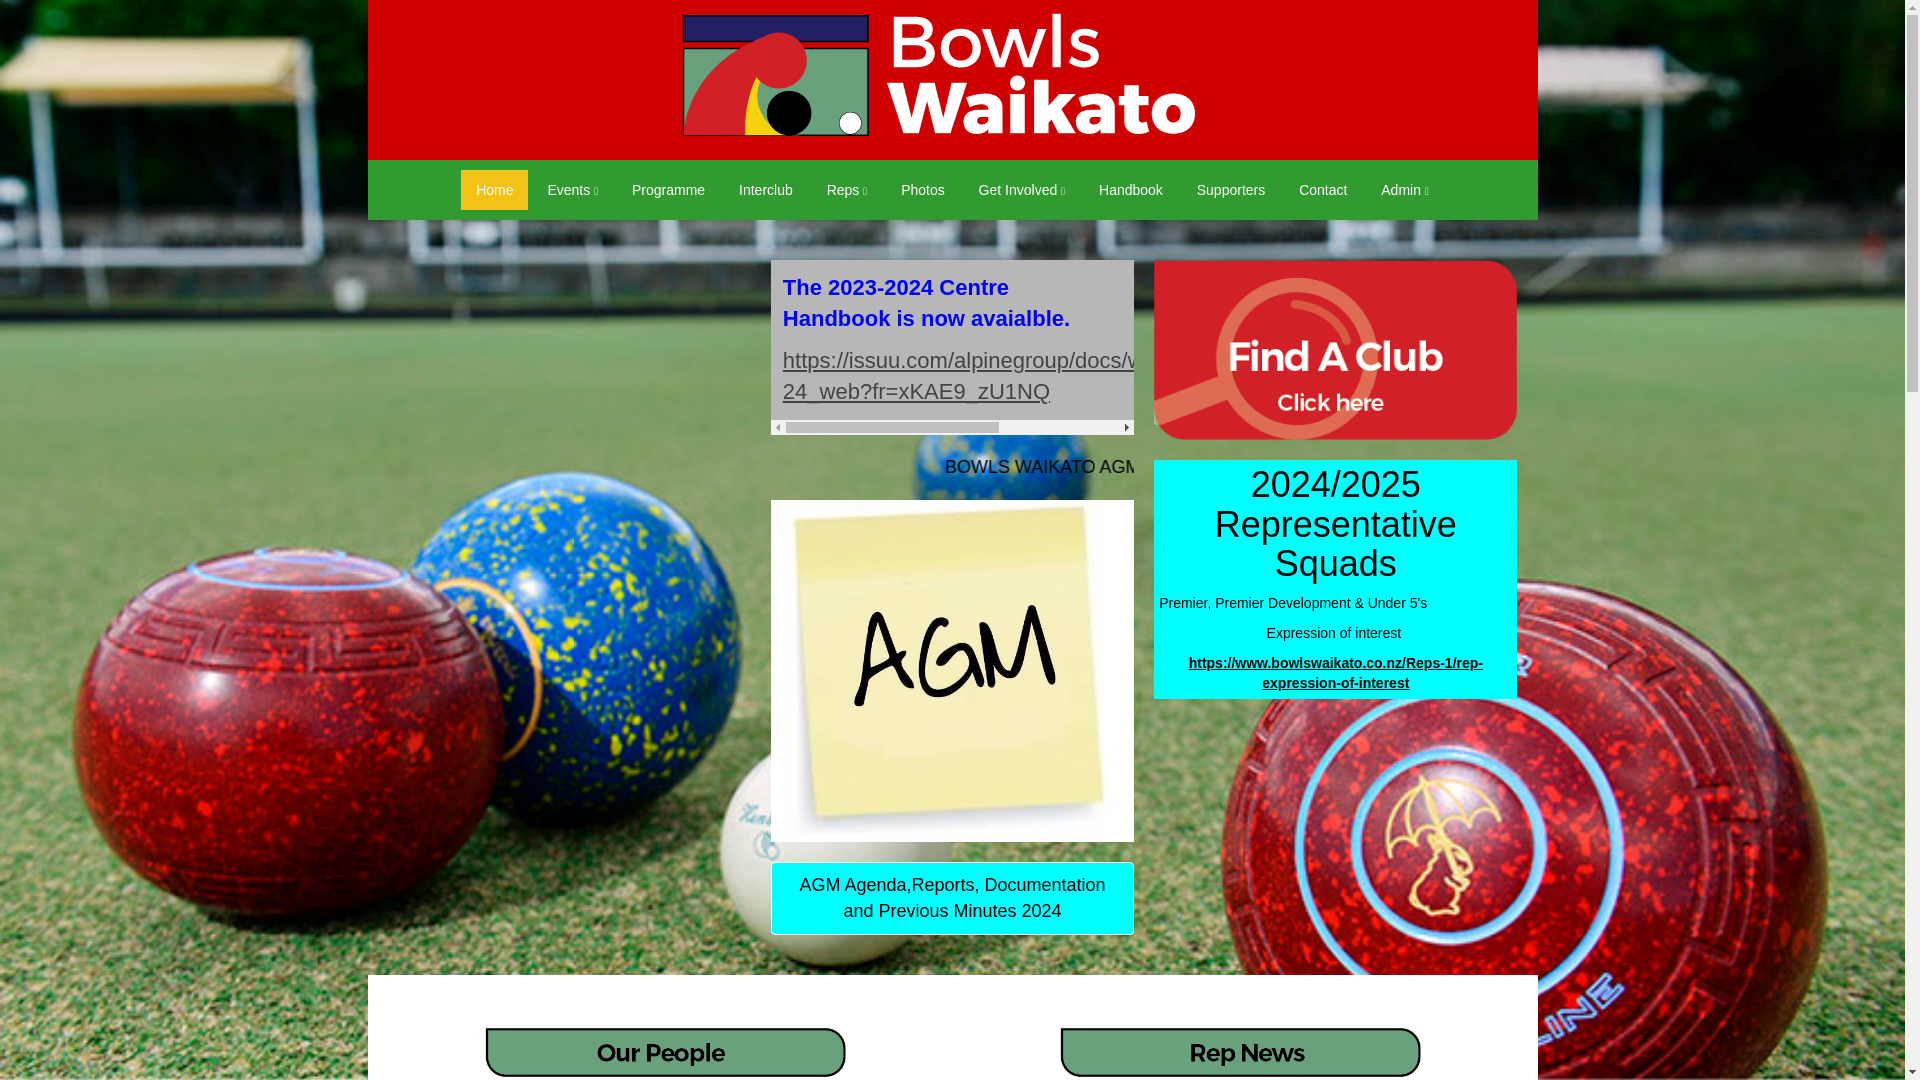 This screenshot has height=1080, width=1920. I want to click on Reps, so click(848, 189).